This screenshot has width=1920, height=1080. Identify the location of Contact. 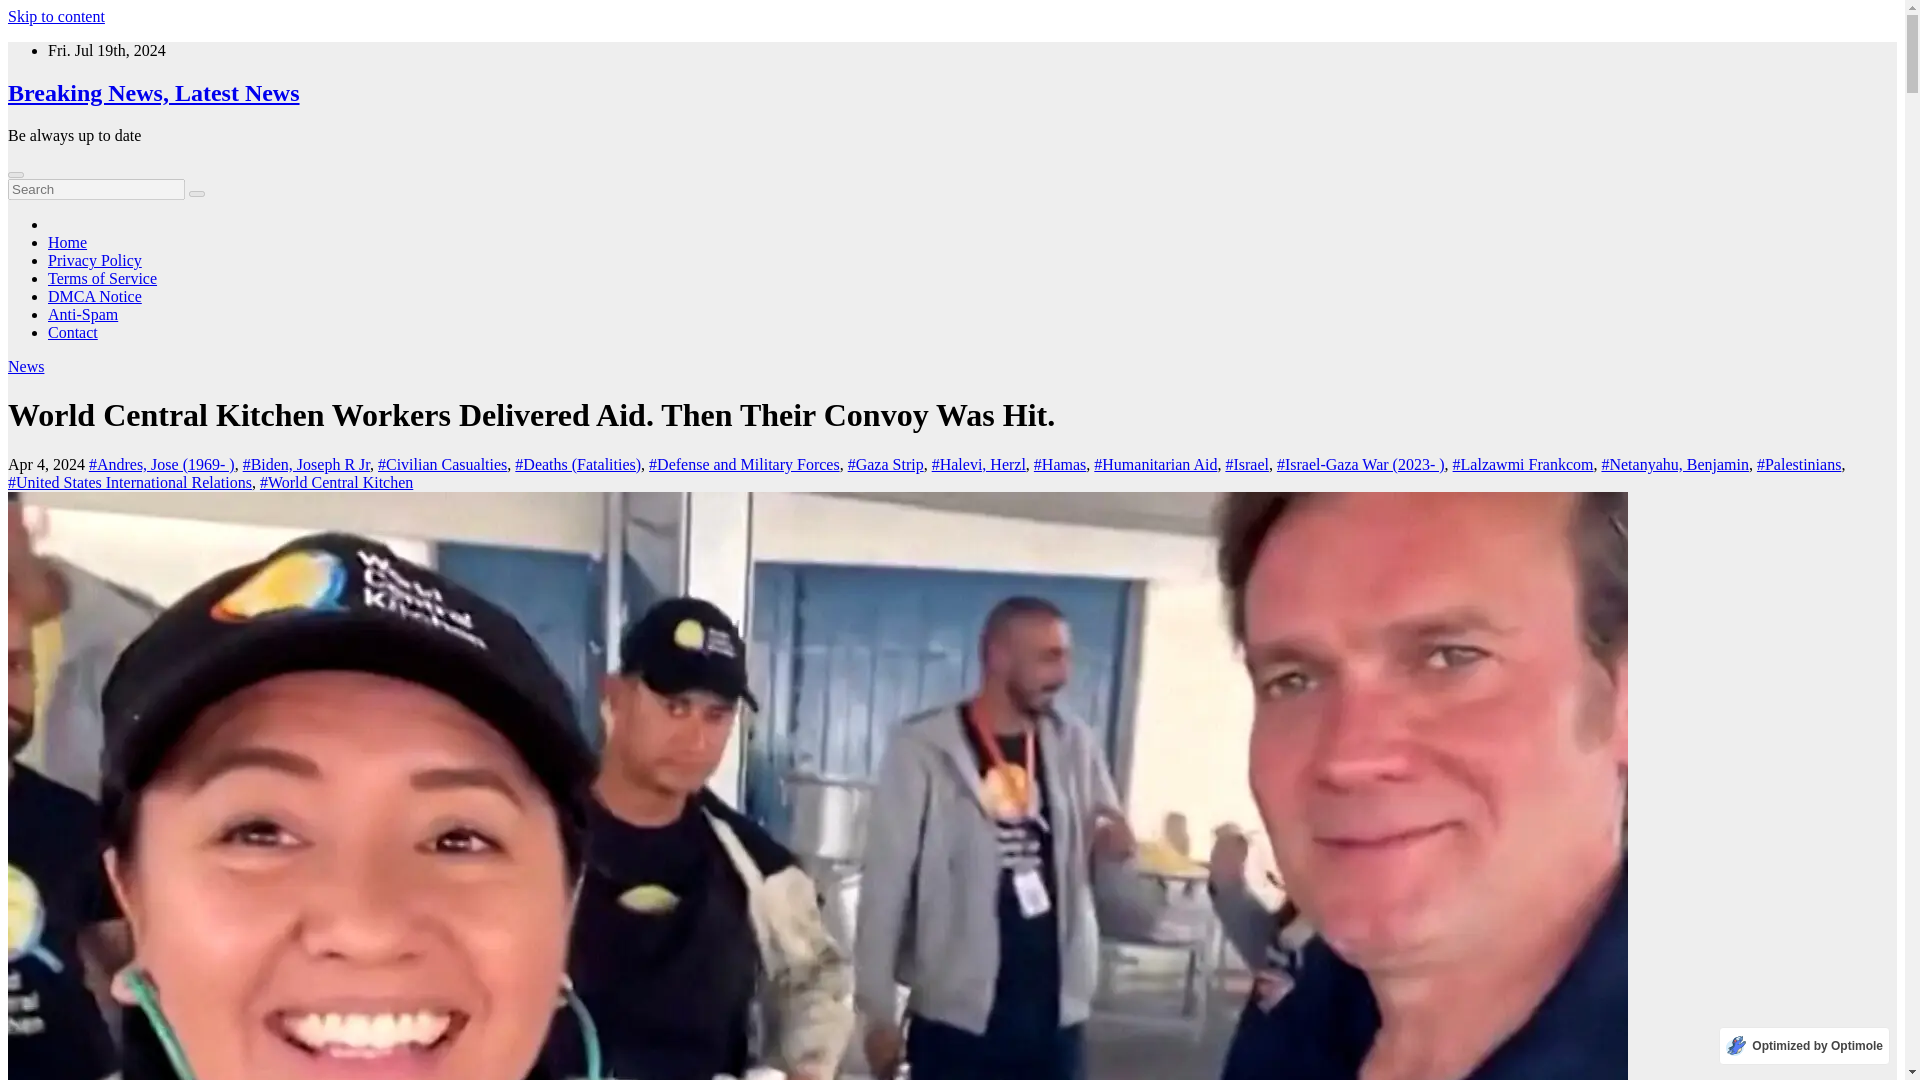
(72, 332).